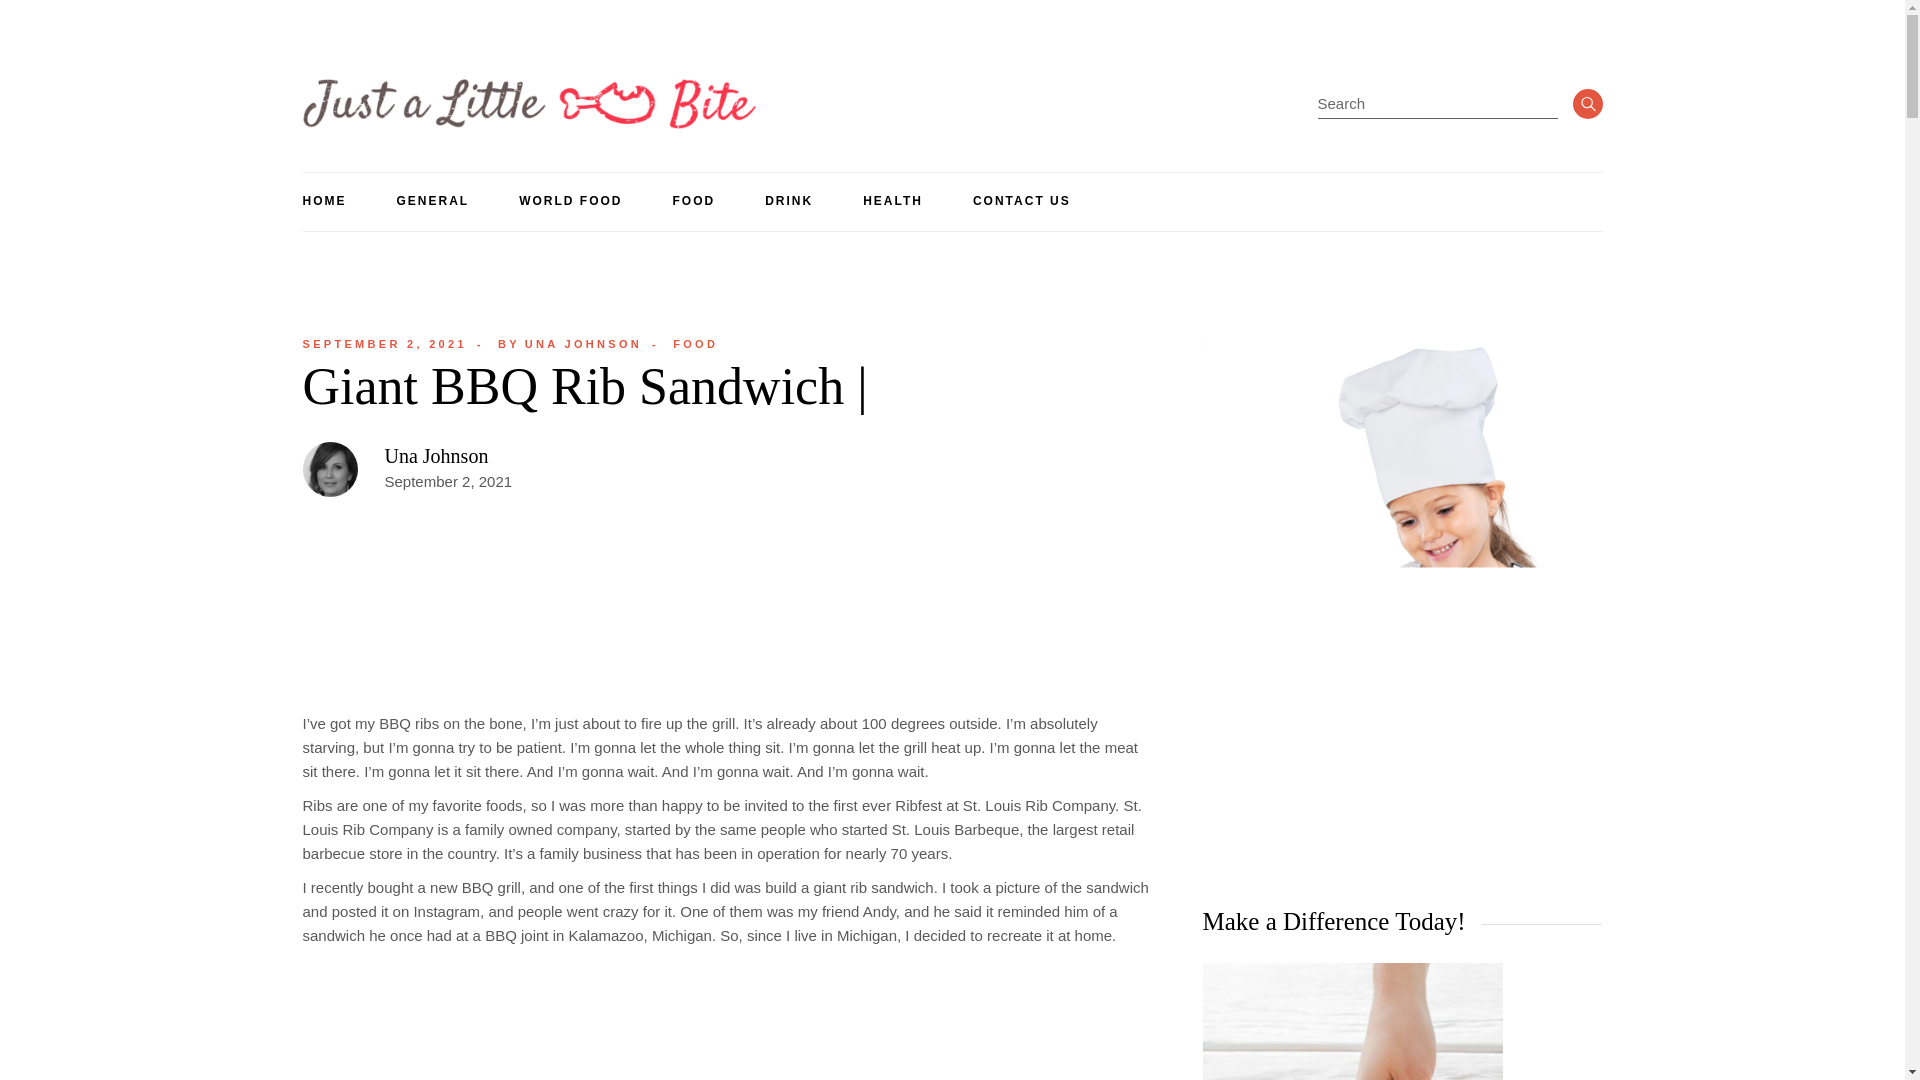 This screenshot has width=1920, height=1080. I want to click on Title Text: , so click(436, 455).